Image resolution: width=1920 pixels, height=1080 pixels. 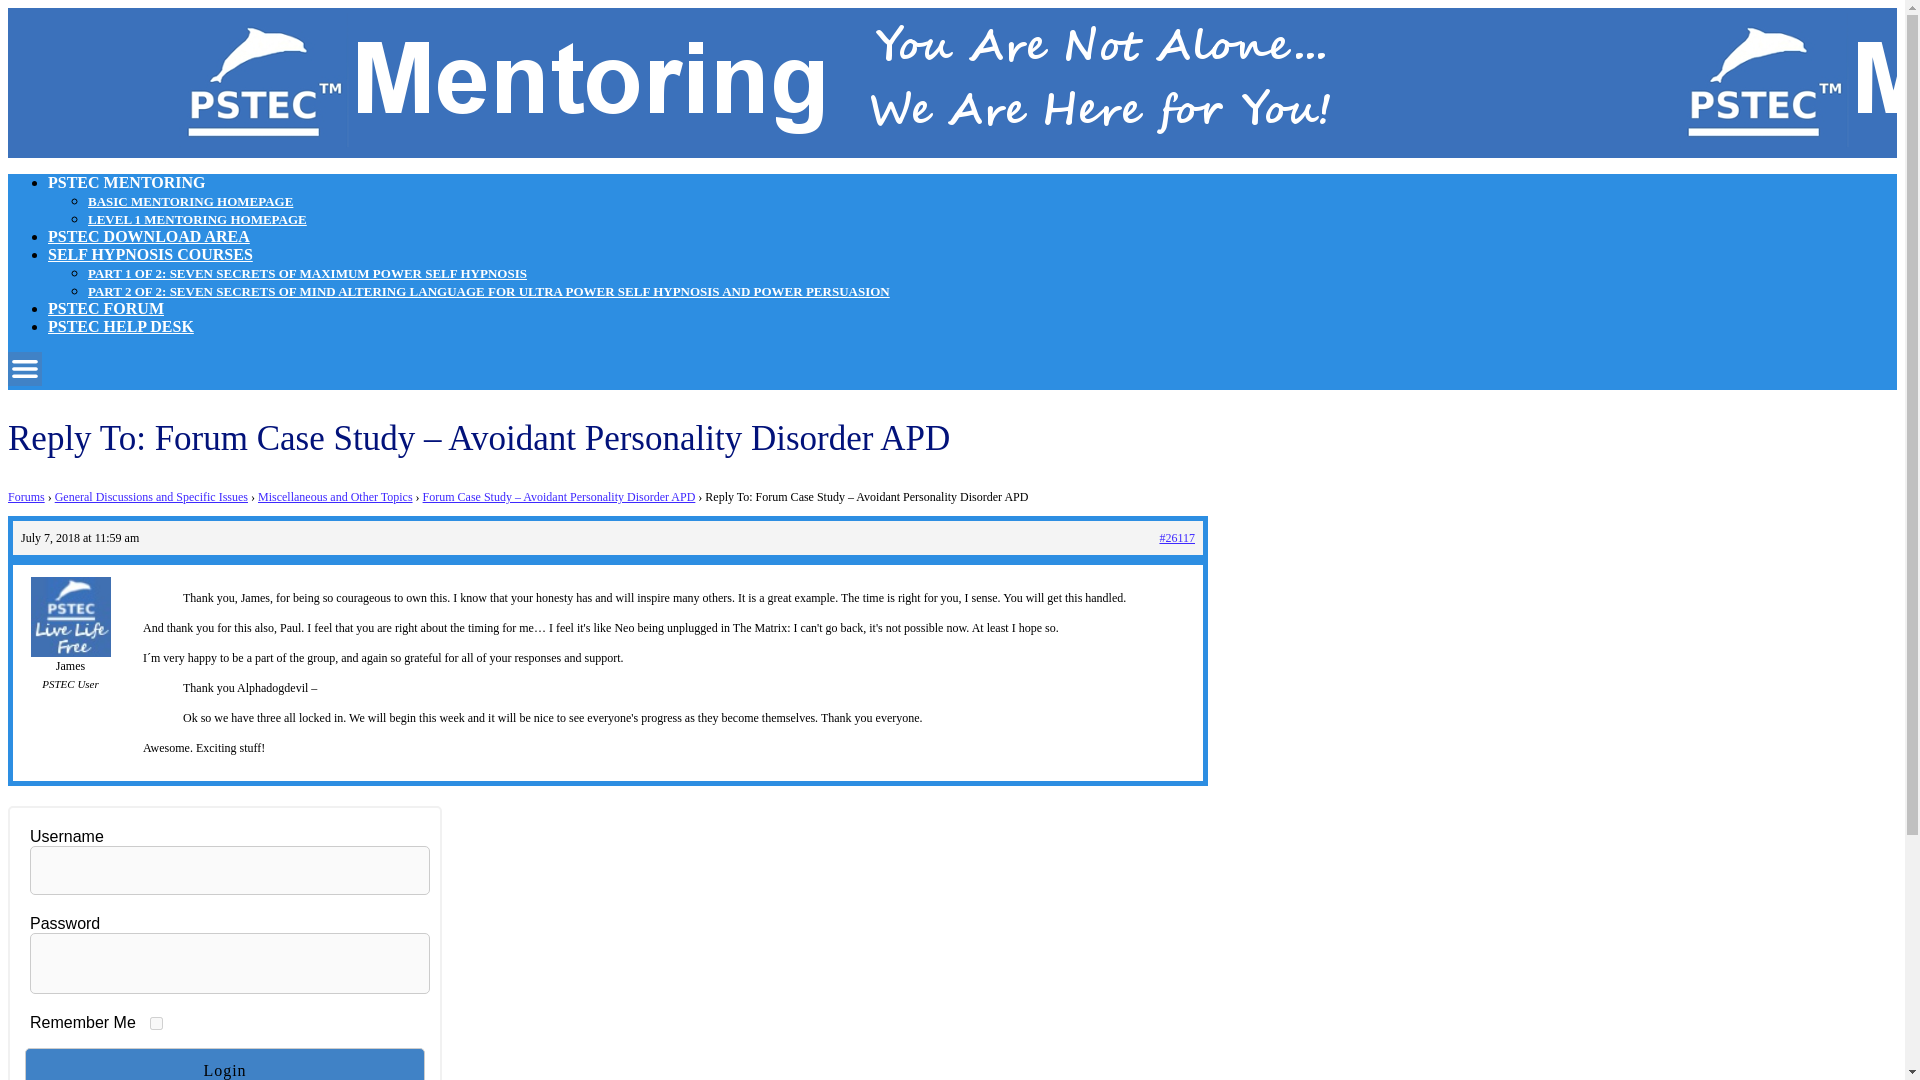 What do you see at coordinates (26, 497) in the screenshot?
I see `Forums` at bounding box center [26, 497].